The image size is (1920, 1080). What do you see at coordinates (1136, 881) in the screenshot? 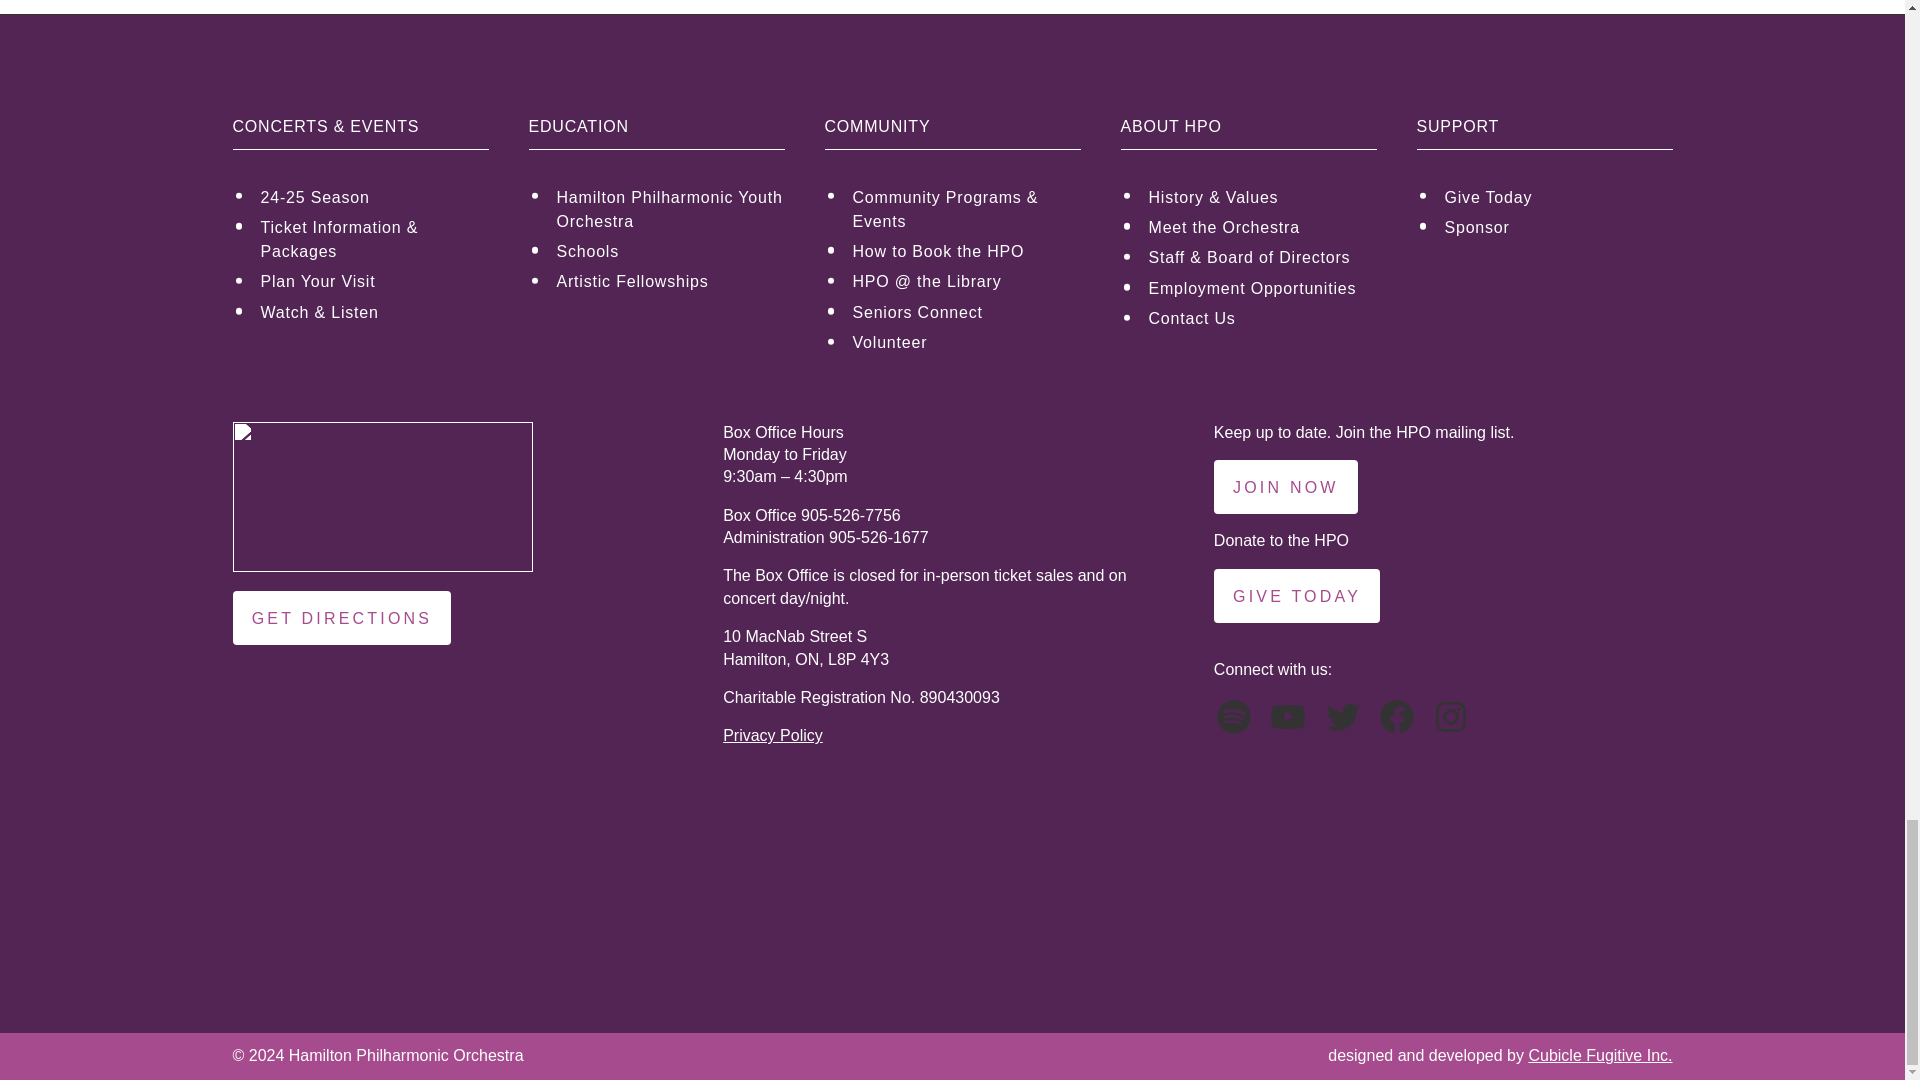
I see `Ontario Arts Council` at bounding box center [1136, 881].